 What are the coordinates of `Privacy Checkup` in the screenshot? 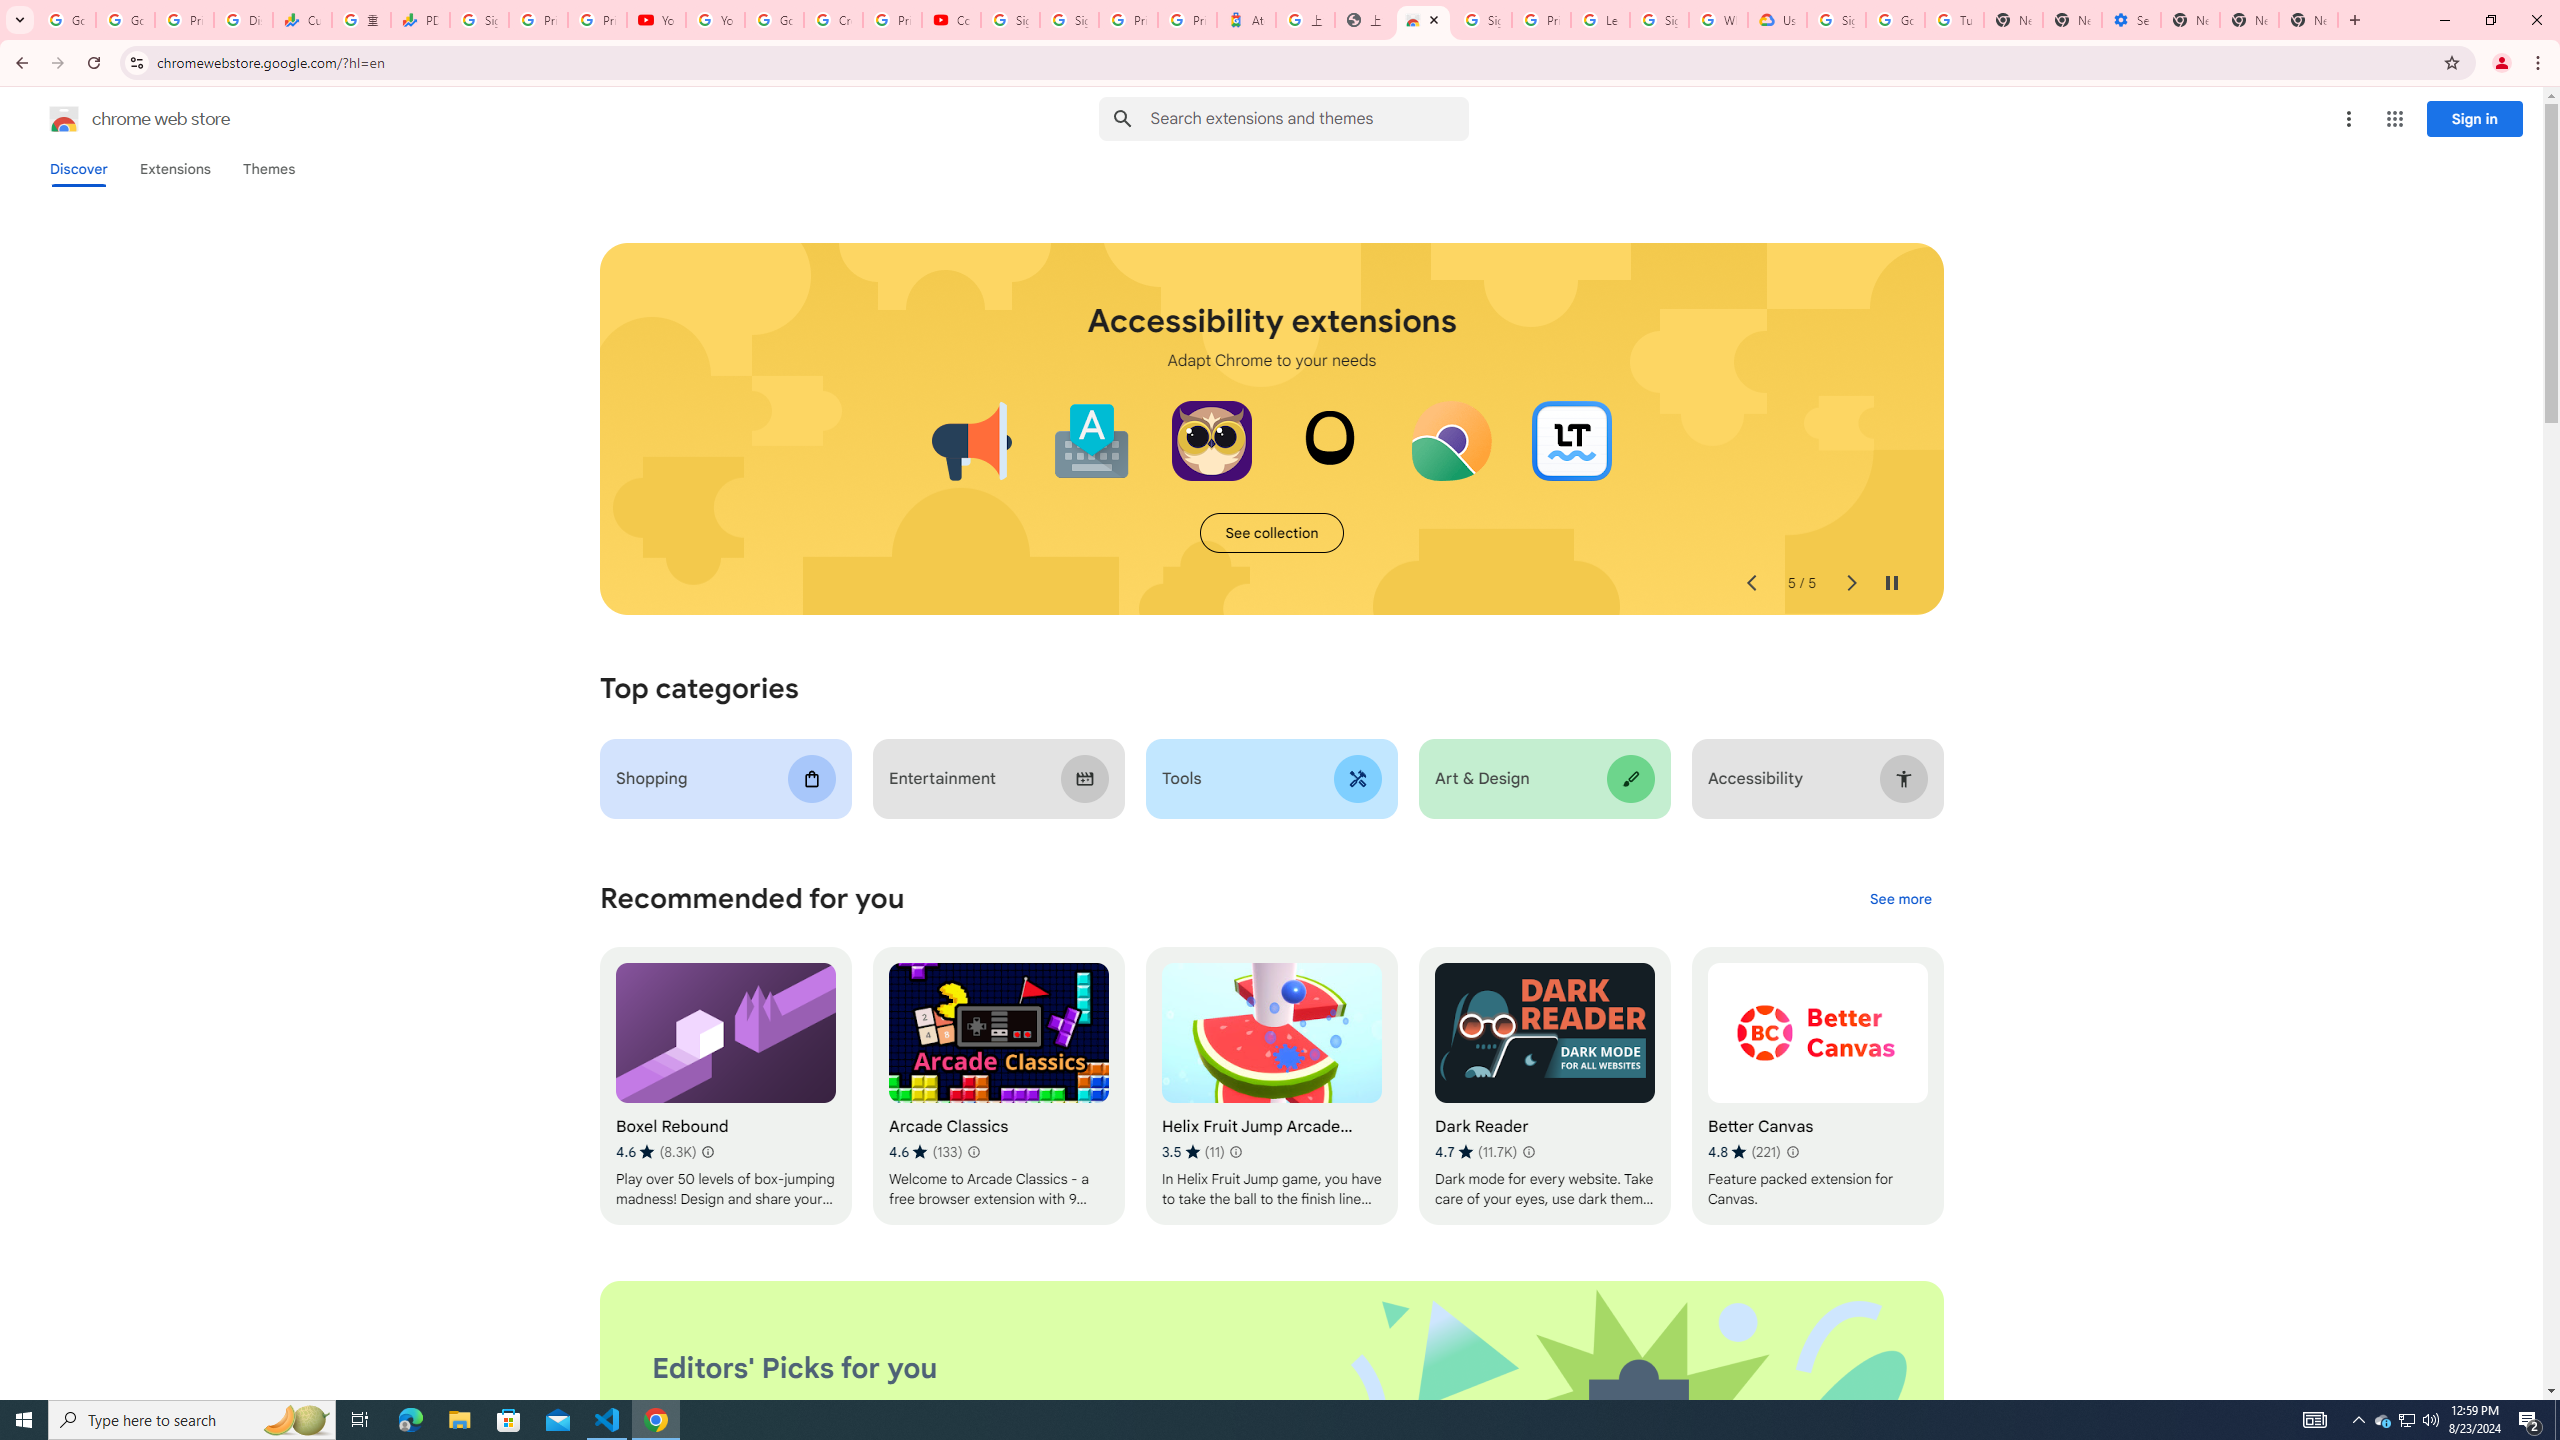 It's located at (596, 20).